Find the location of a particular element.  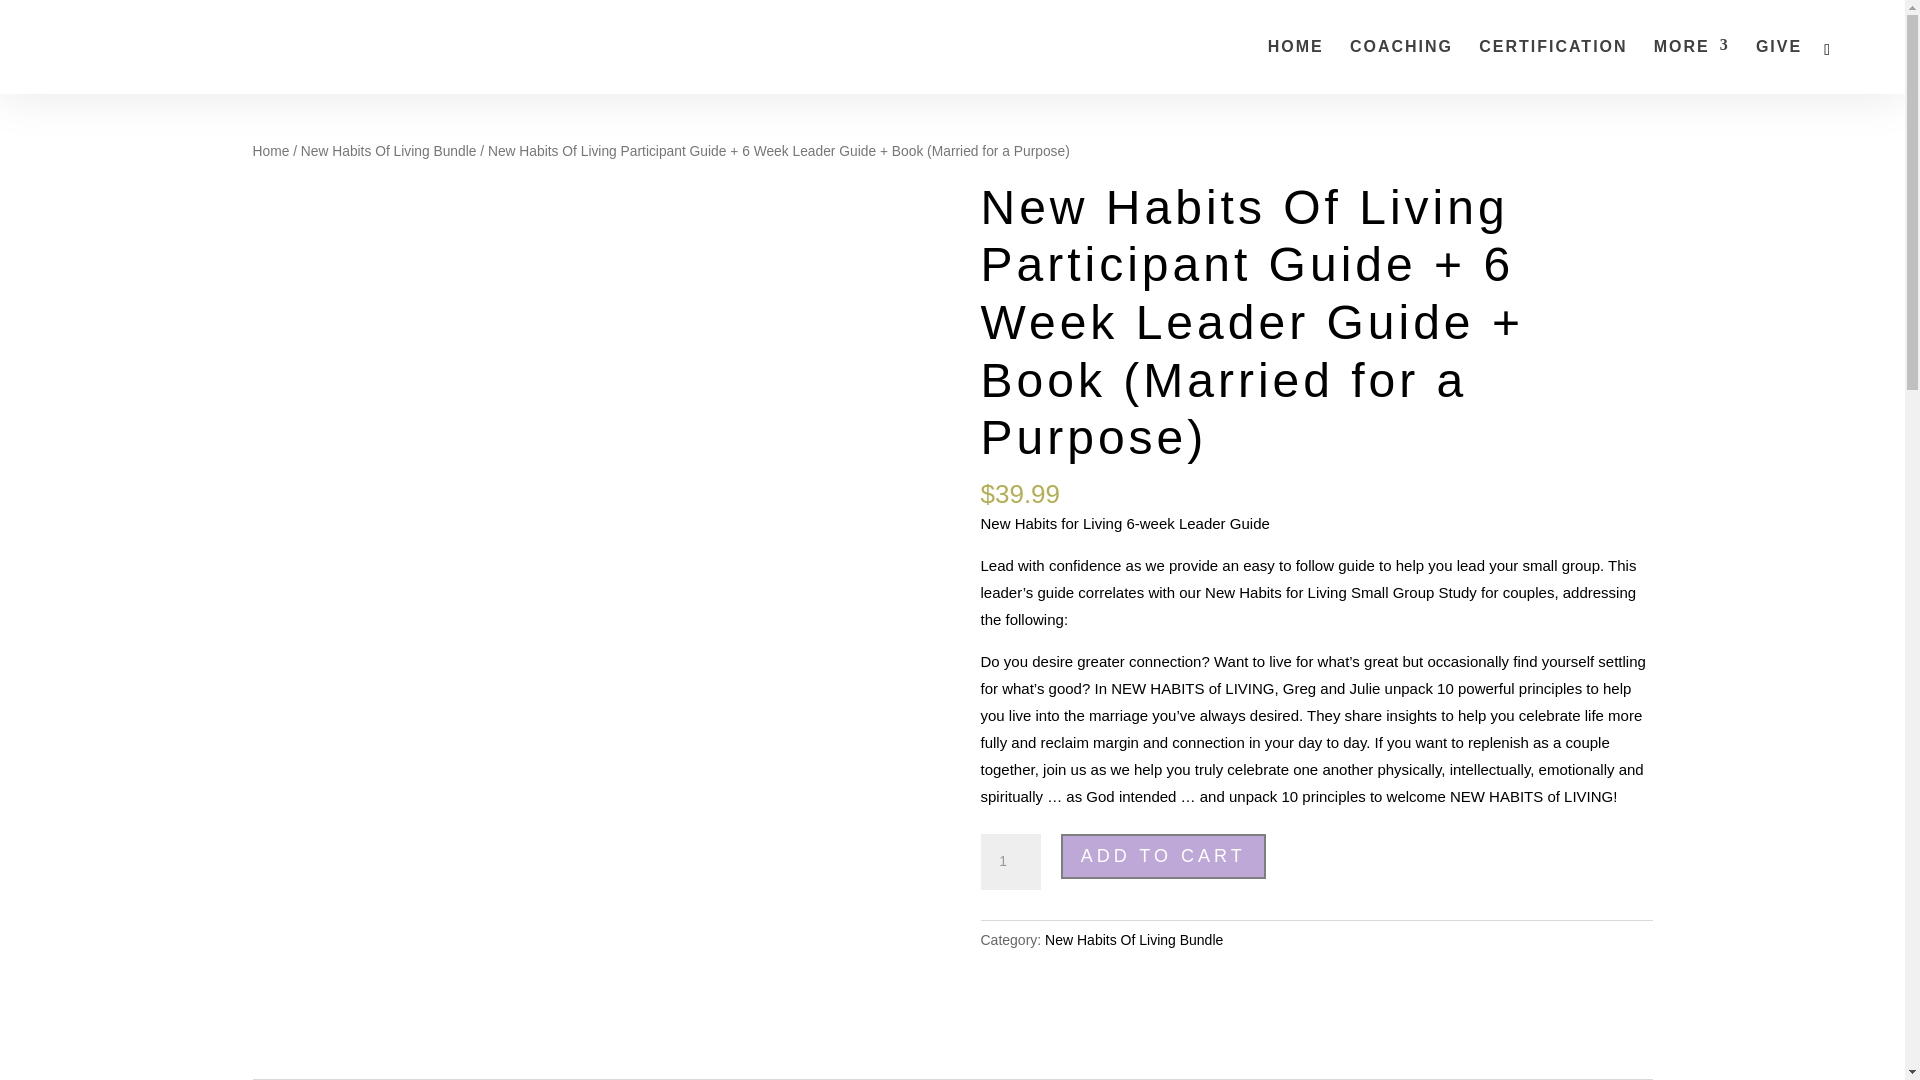

ADD TO CART is located at coordinates (1163, 856).